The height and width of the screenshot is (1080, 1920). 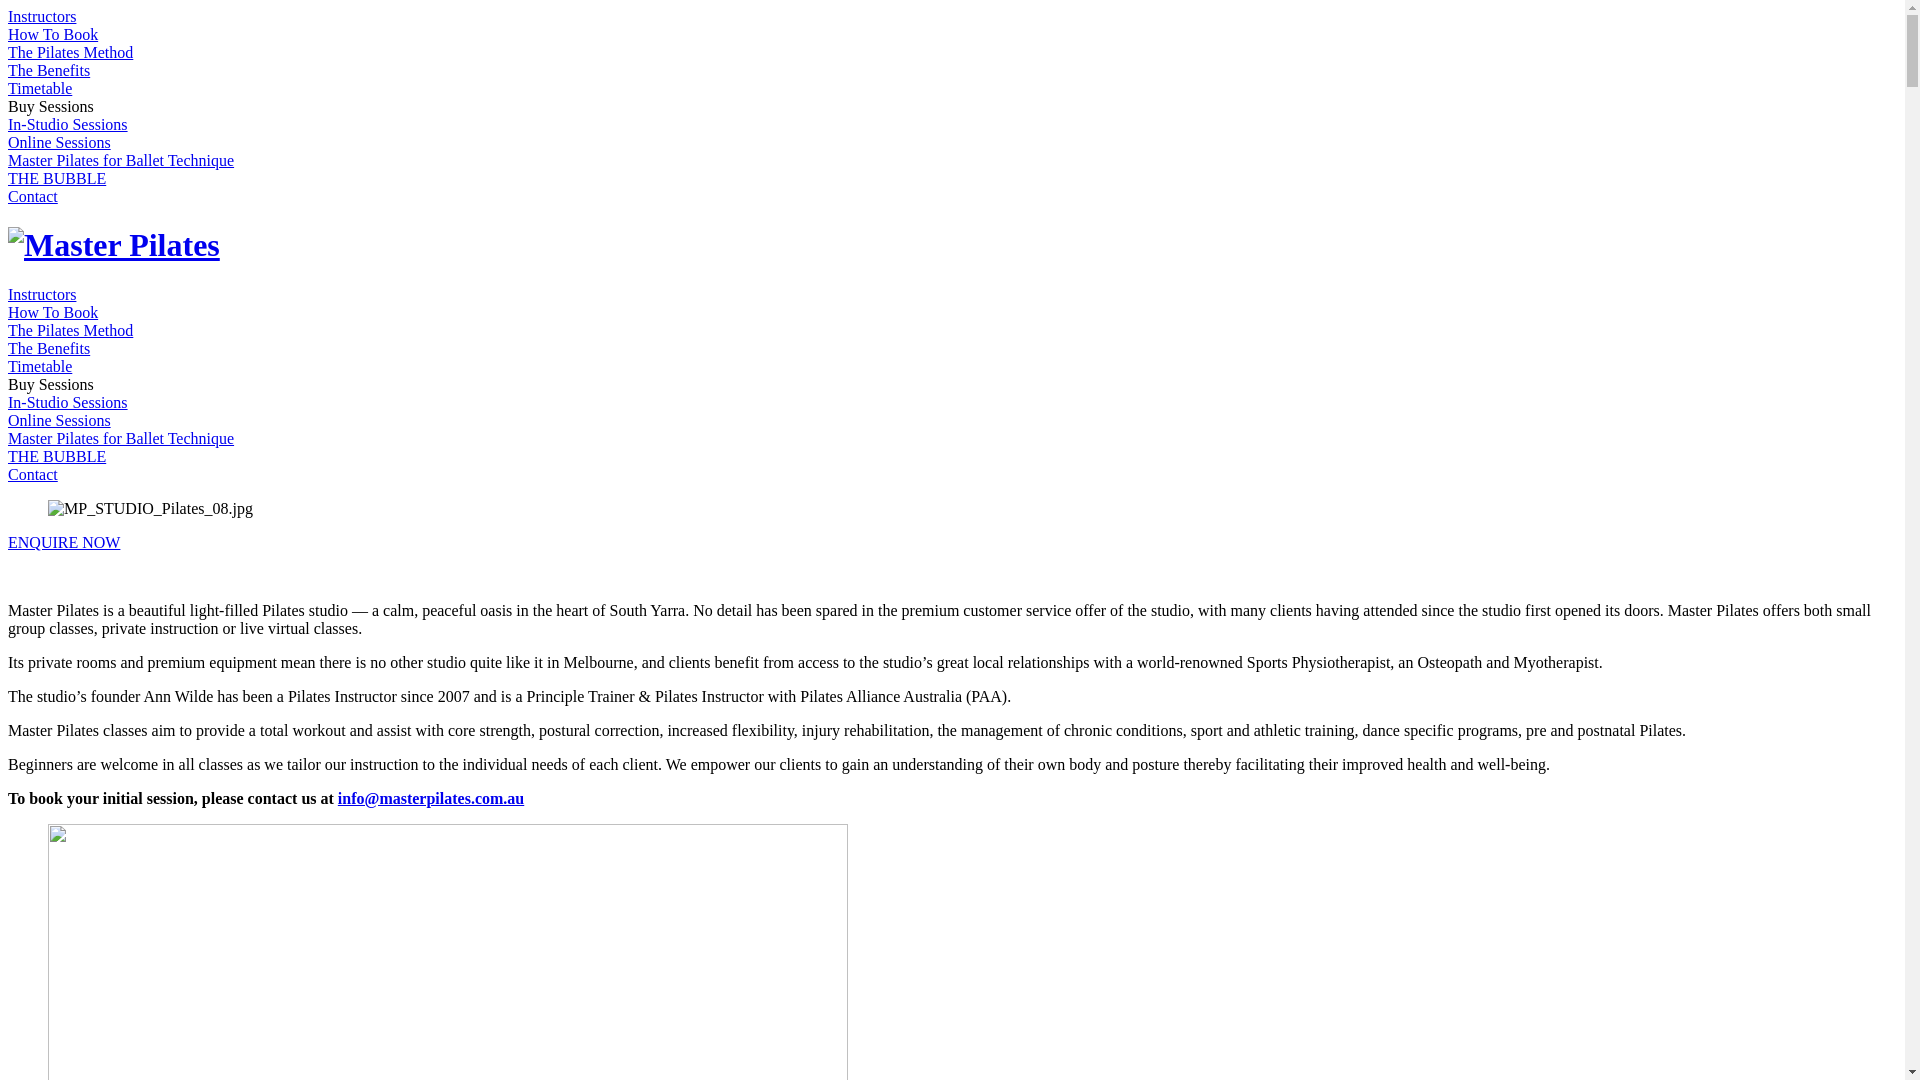 I want to click on Instructors, so click(x=42, y=16).